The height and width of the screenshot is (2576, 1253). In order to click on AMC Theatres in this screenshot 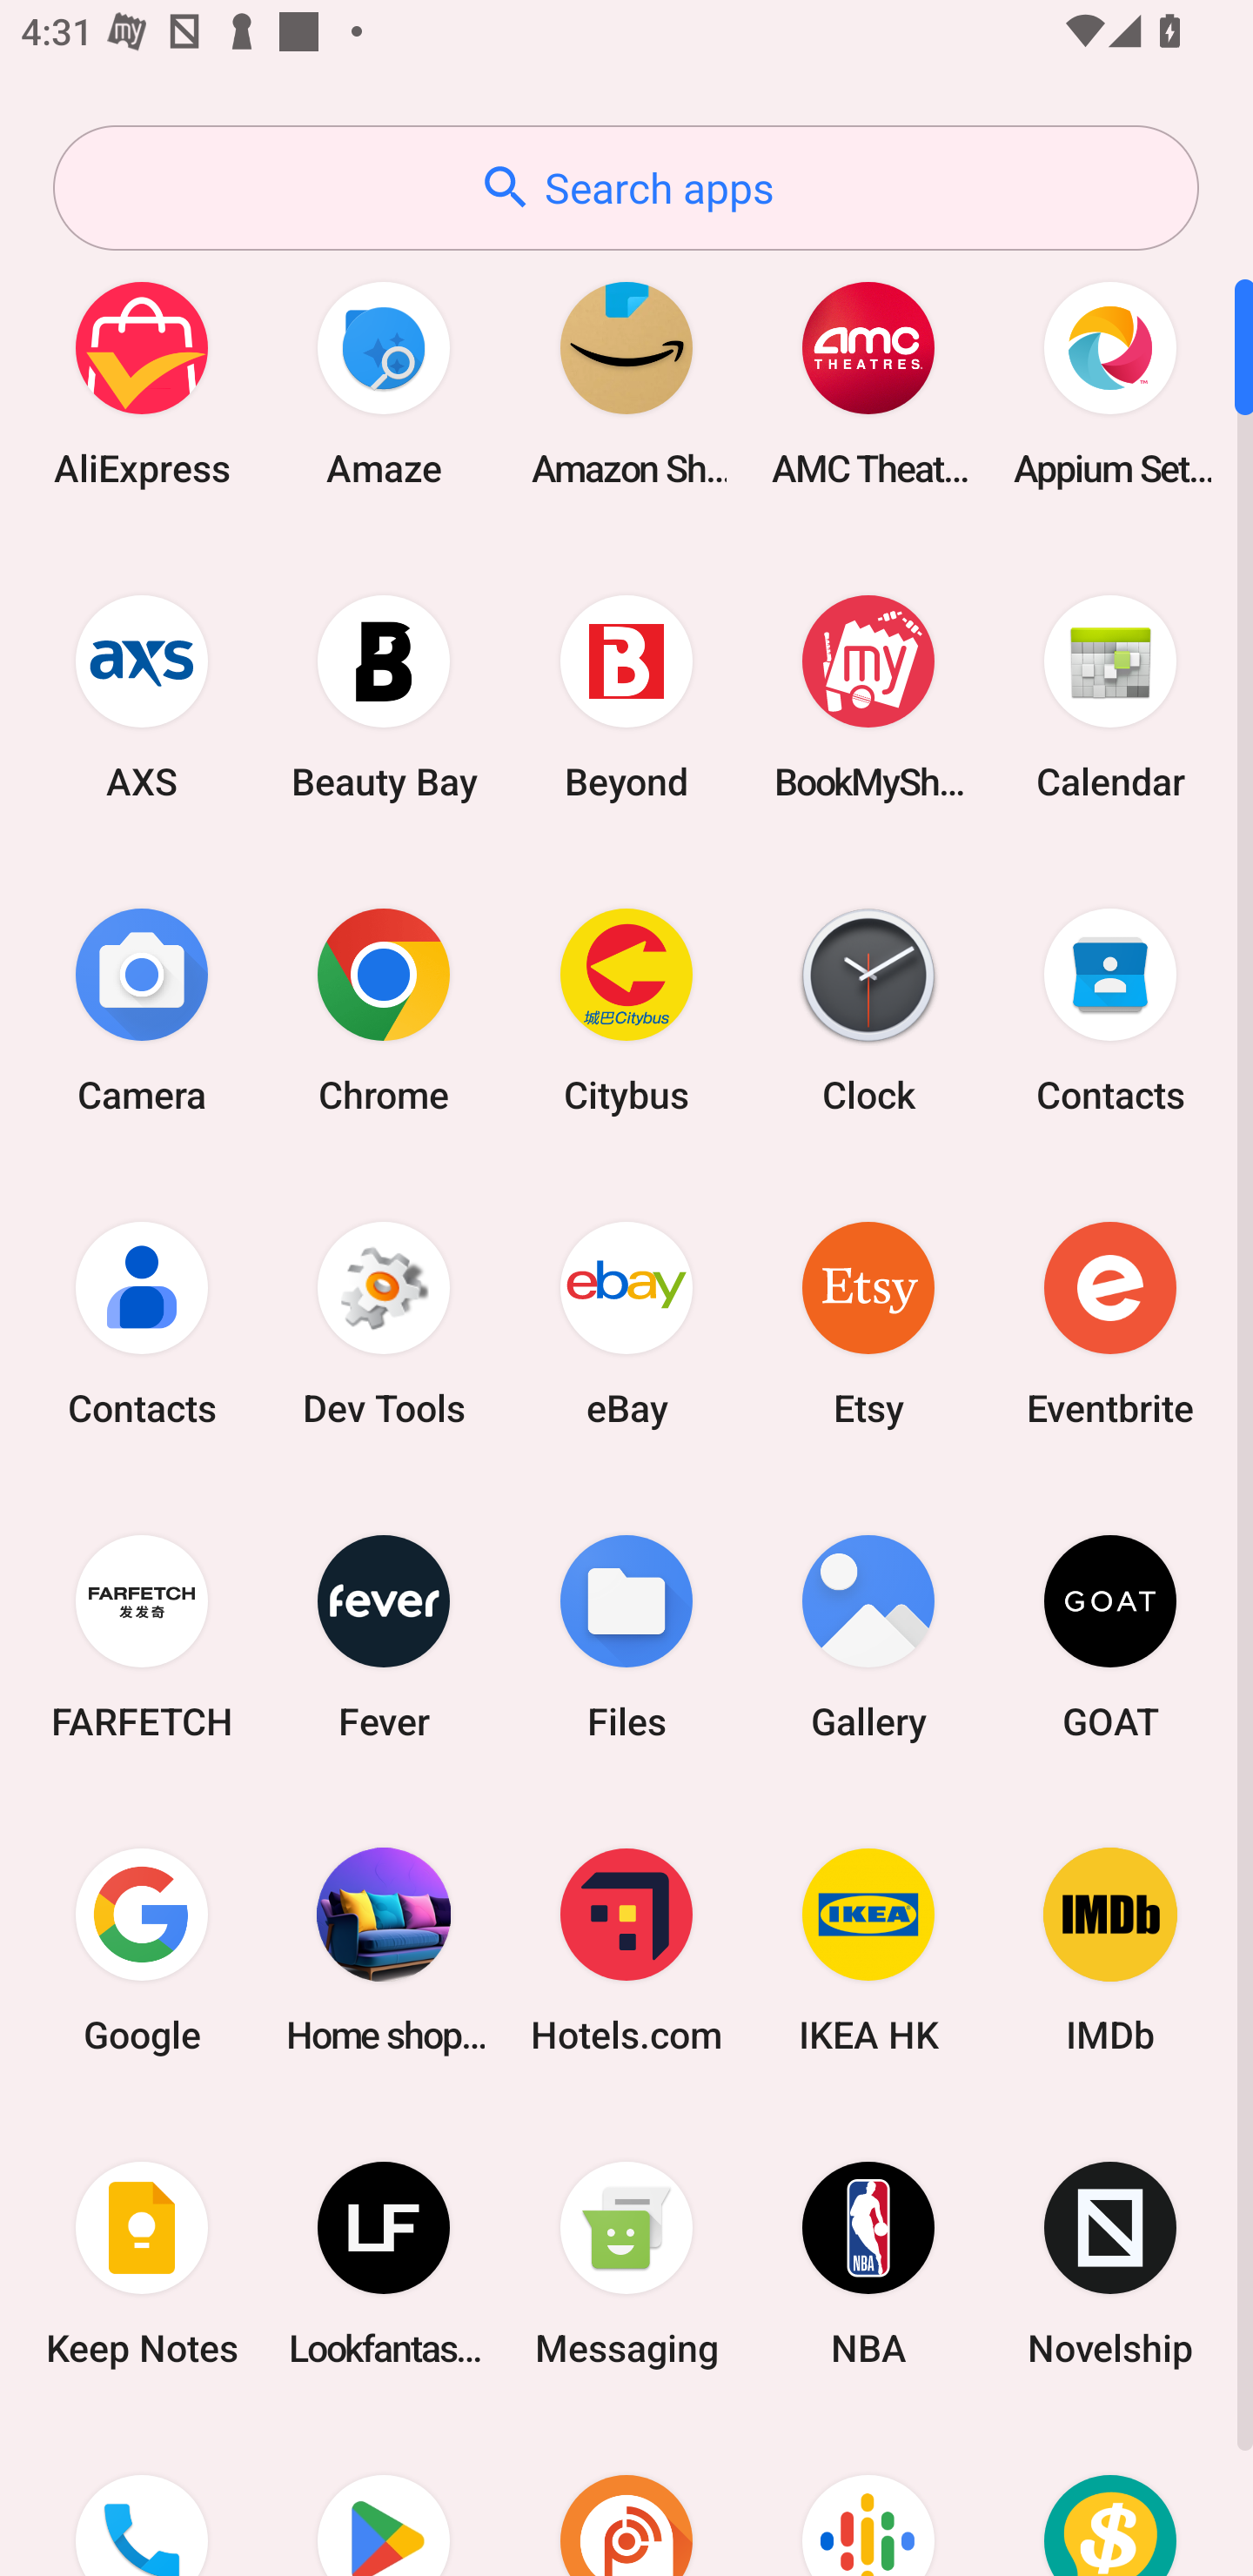, I will do `click(868, 383)`.